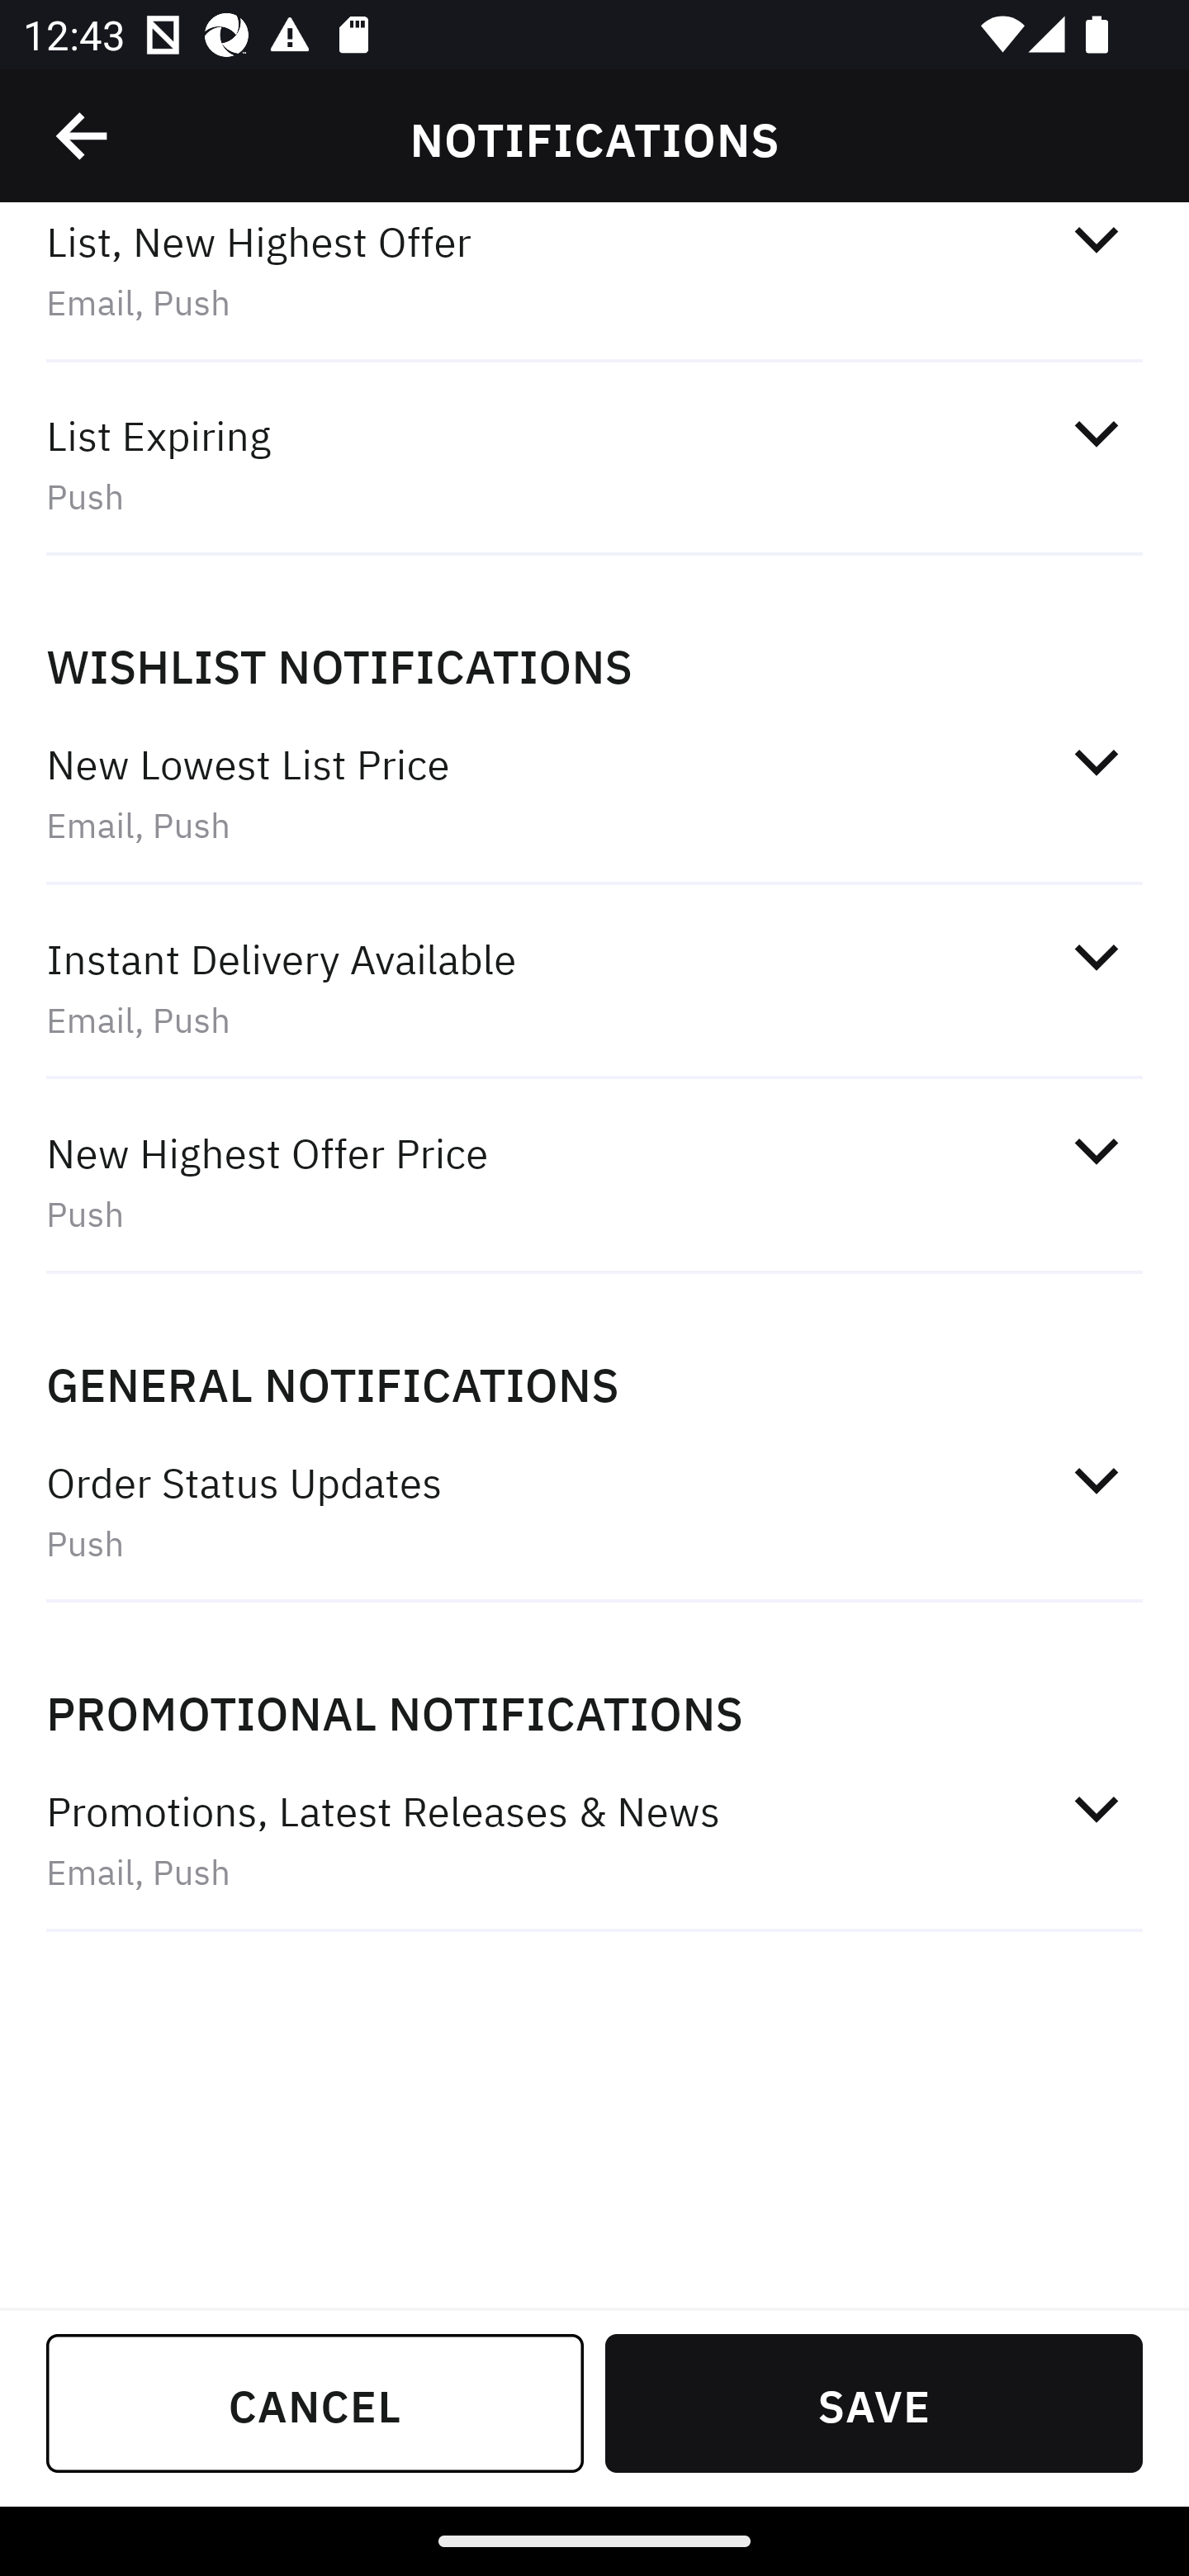 The height and width of the screenshot is (2576, 1189). Describe the element at coordinates (1096, 761) in the screenshot. I see `` at that location.